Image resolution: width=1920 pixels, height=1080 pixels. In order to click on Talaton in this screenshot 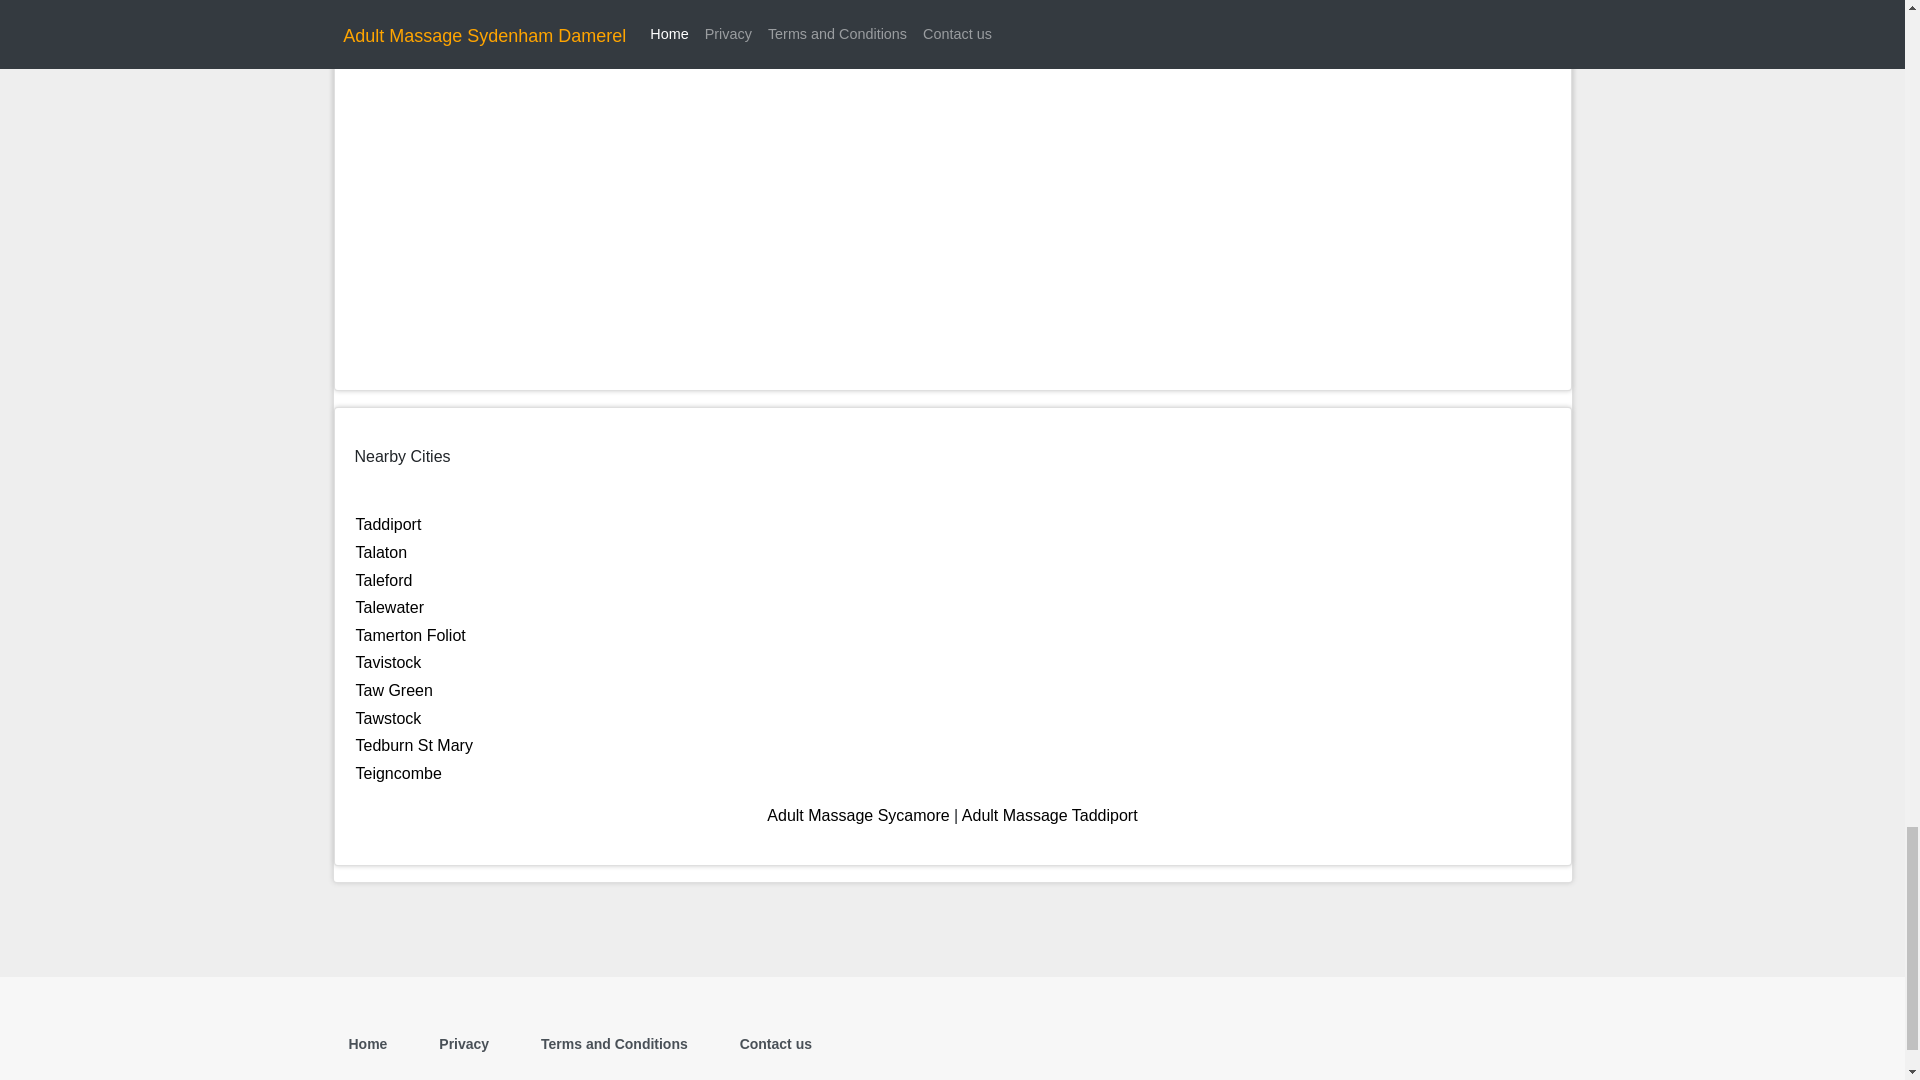, I will do `click(381, 552)`.